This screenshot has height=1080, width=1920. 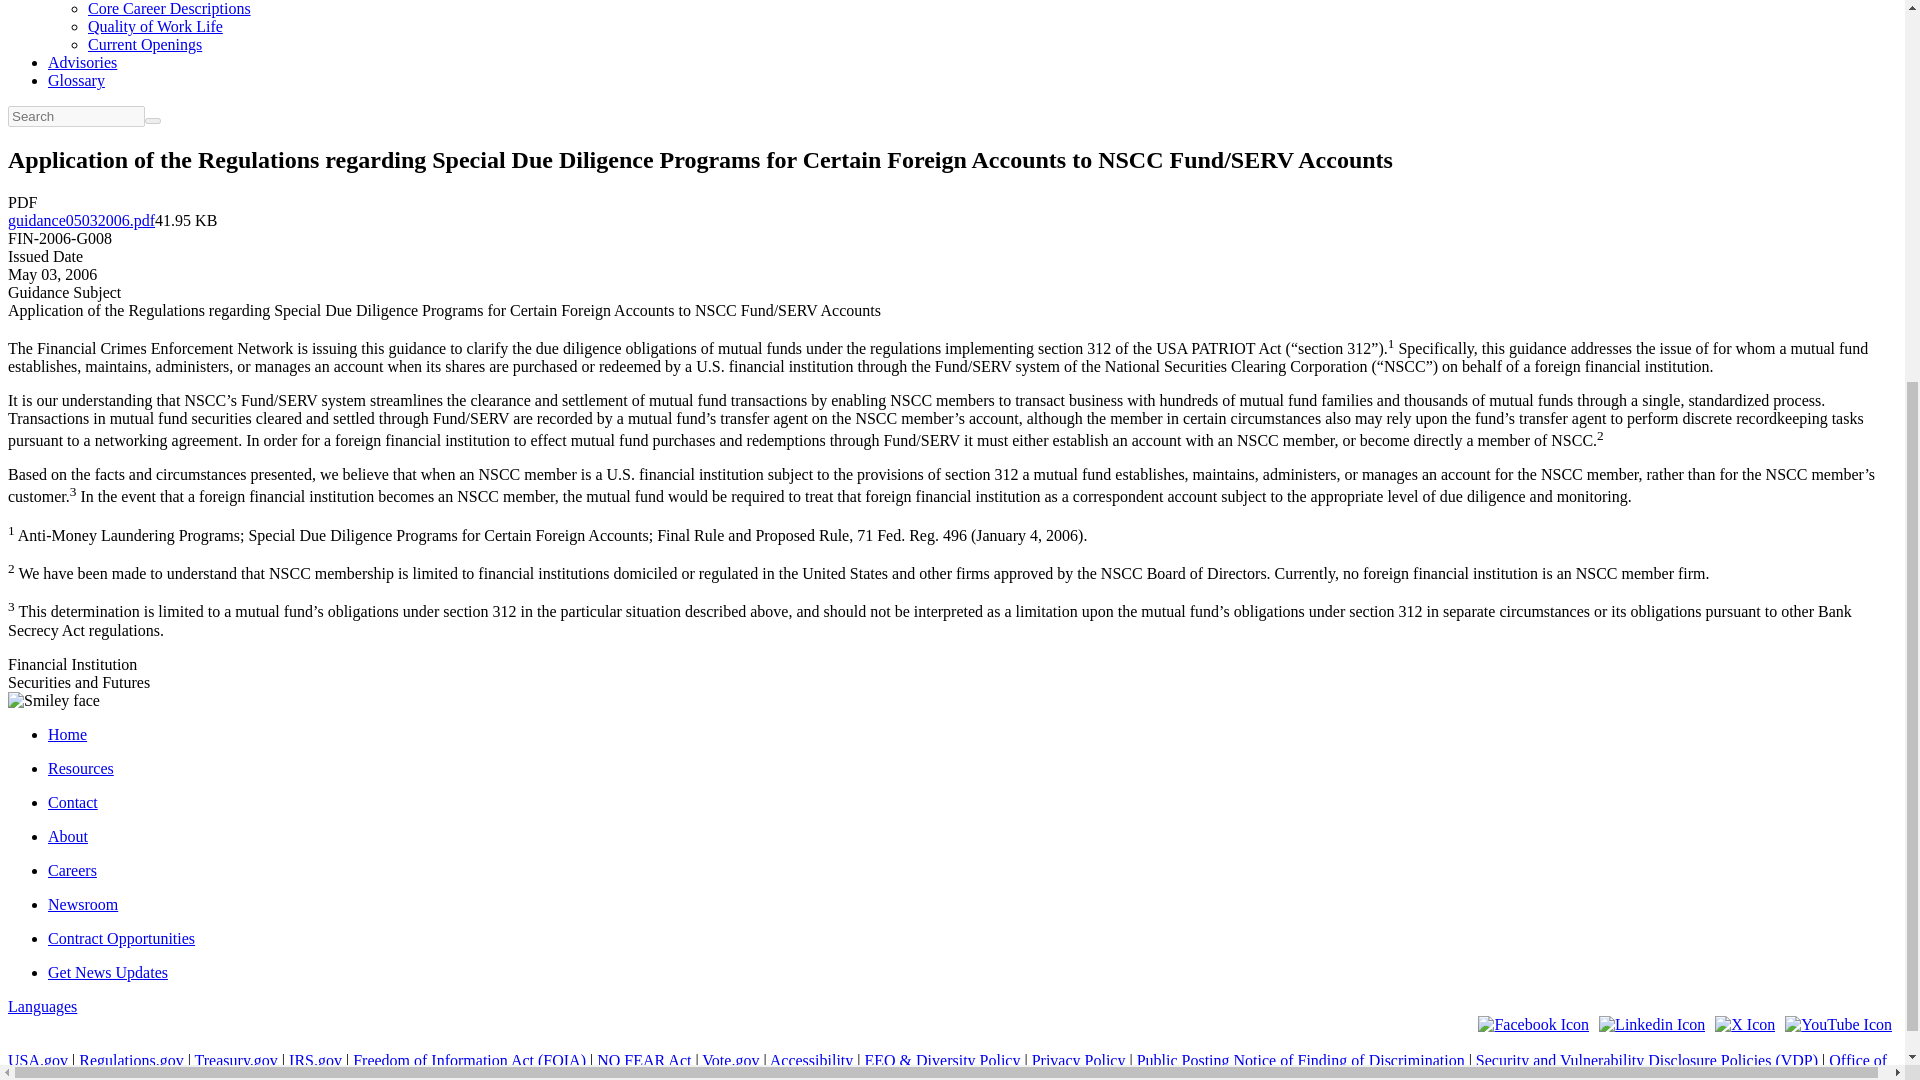 I want to click on Current Openings, so click(x=144, y=44).